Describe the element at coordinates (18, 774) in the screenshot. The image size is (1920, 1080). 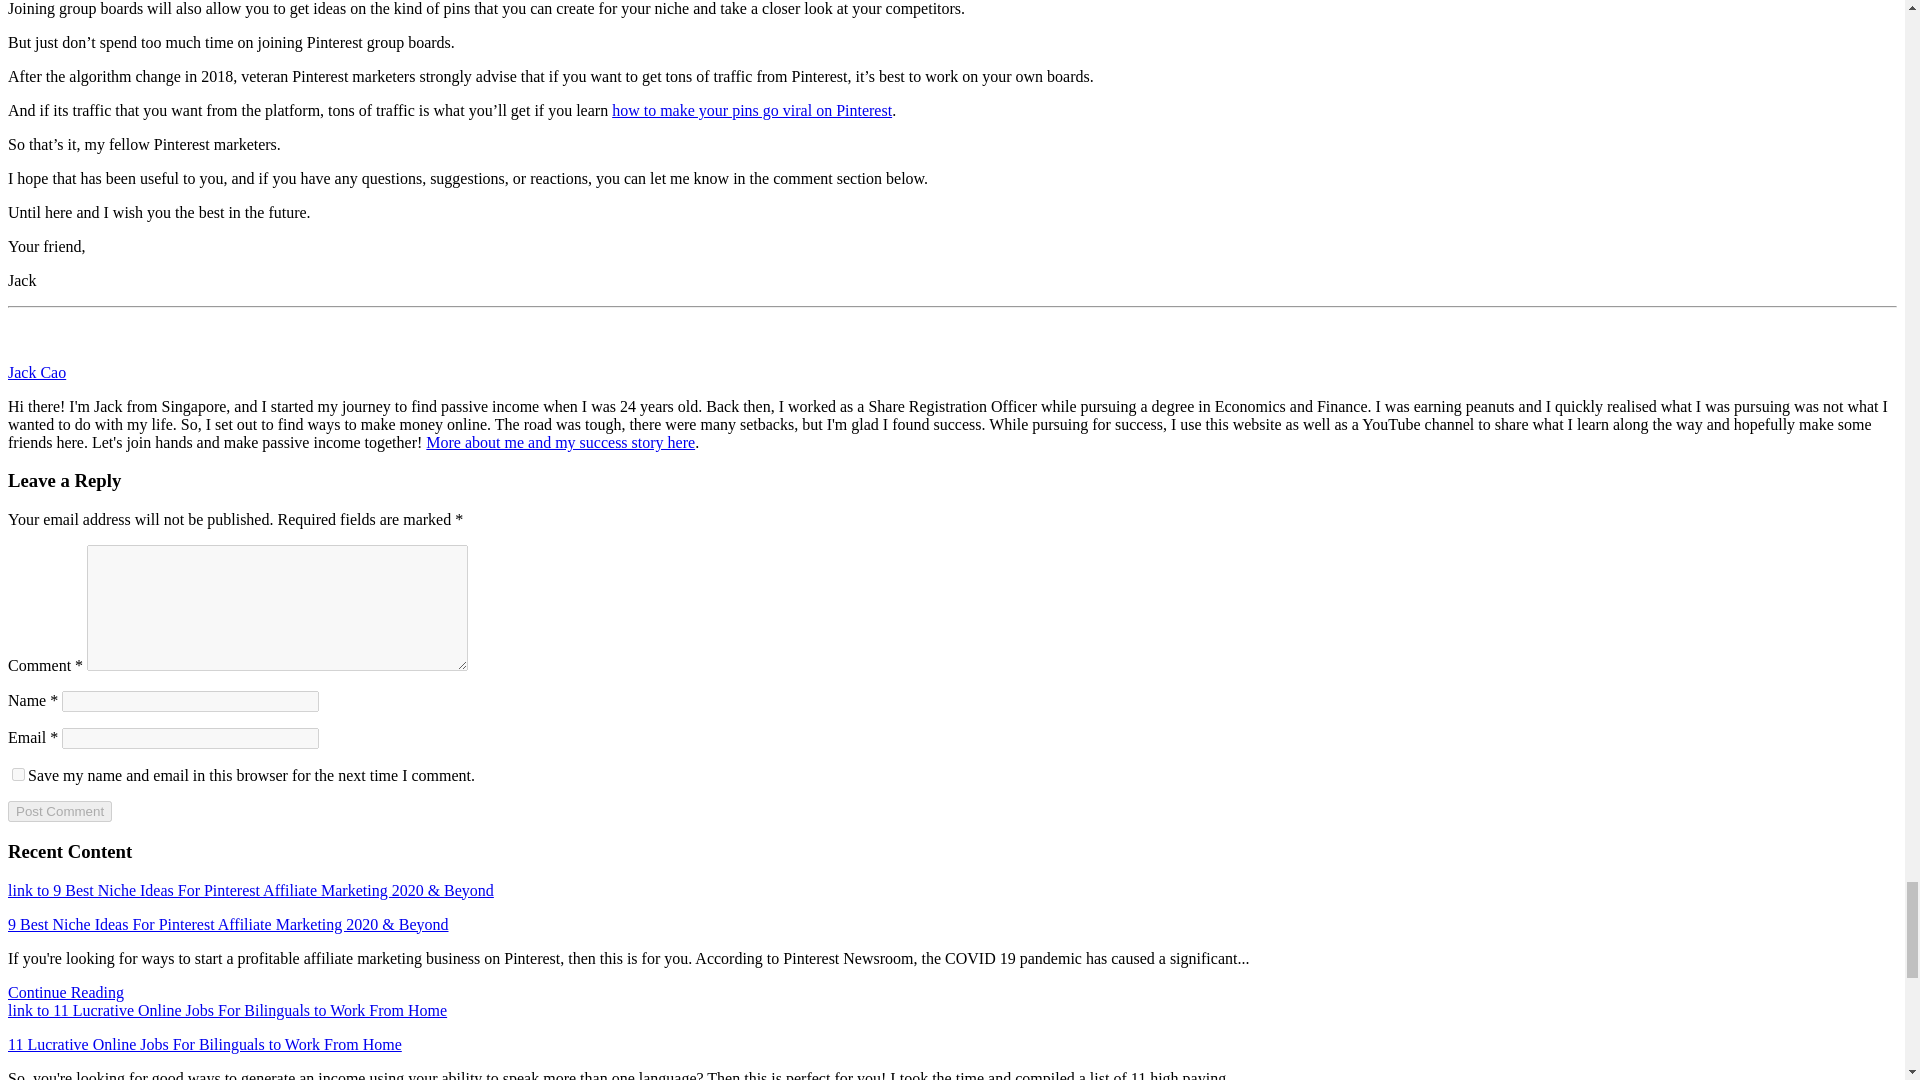
I see `yes` at that location.